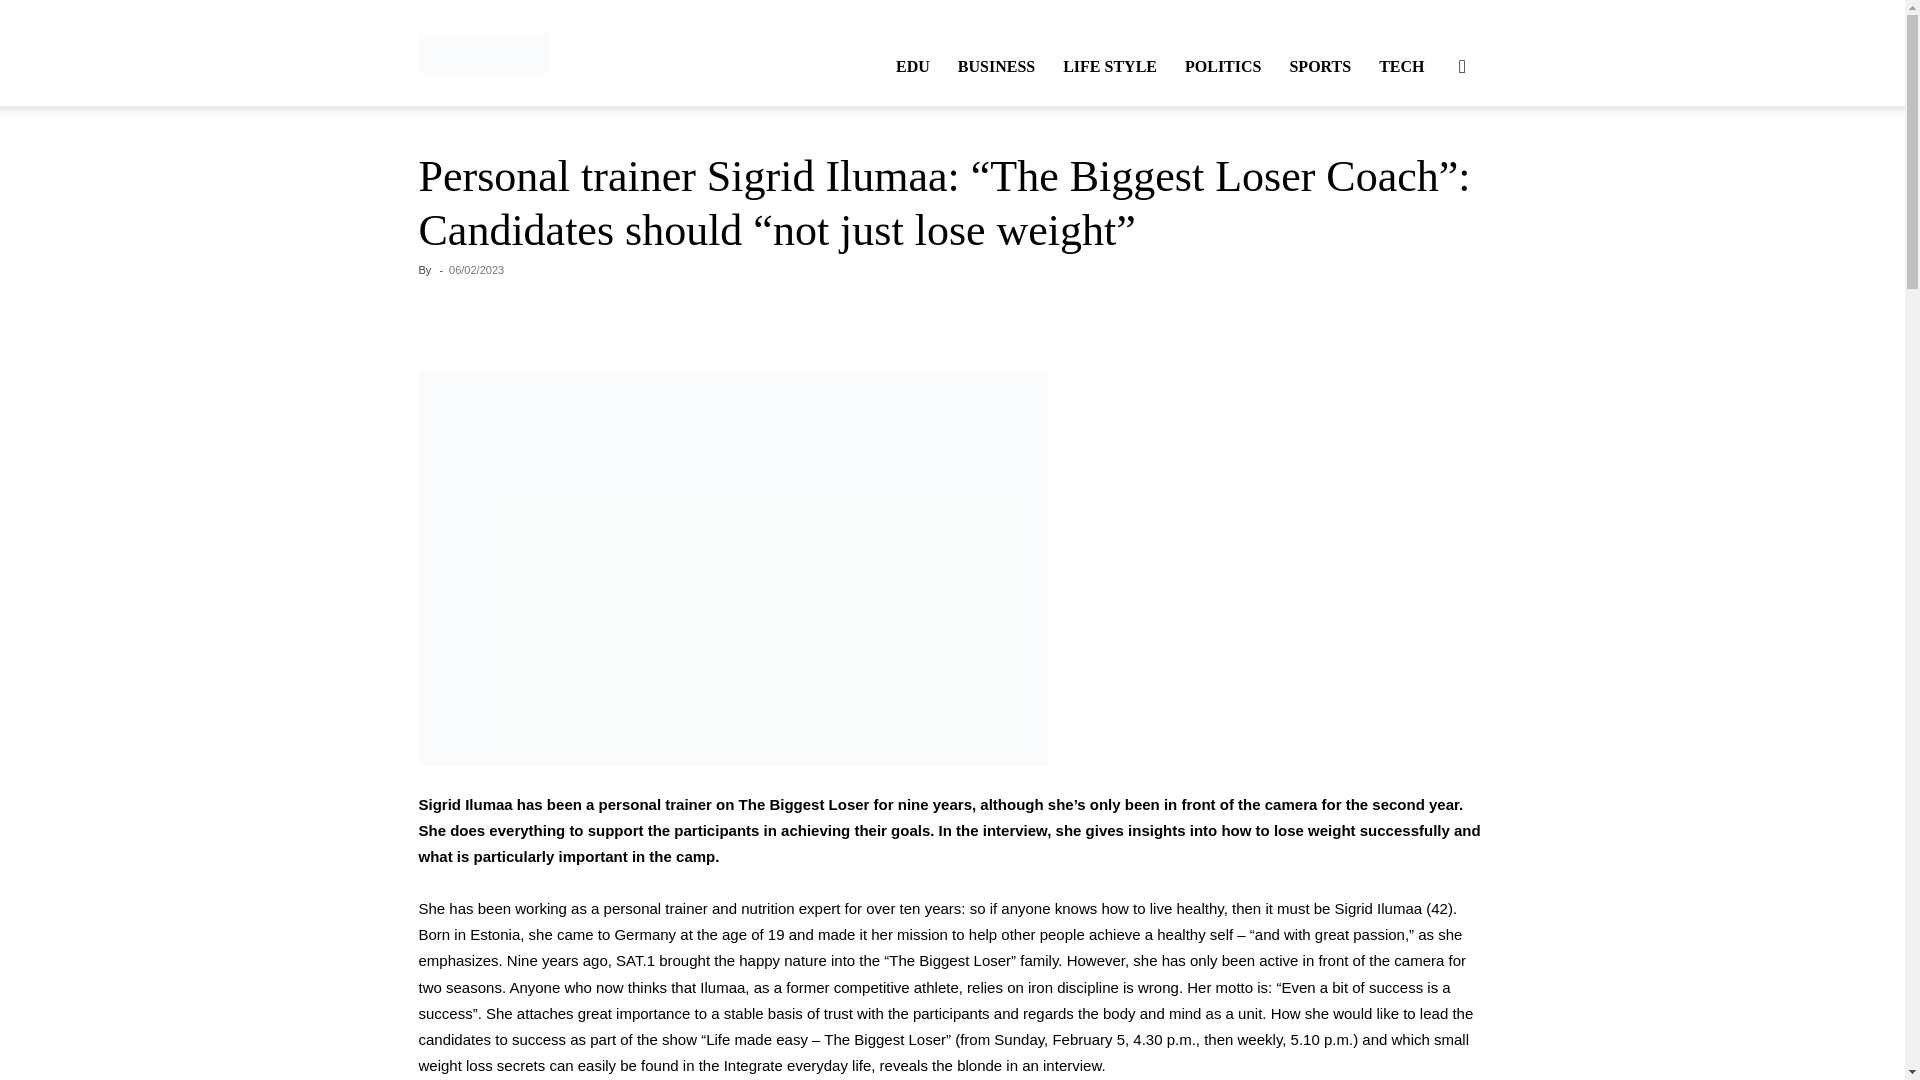 This screenshot has height=1080, width=1920. I want to click on Breaking News, so click(484, 52).